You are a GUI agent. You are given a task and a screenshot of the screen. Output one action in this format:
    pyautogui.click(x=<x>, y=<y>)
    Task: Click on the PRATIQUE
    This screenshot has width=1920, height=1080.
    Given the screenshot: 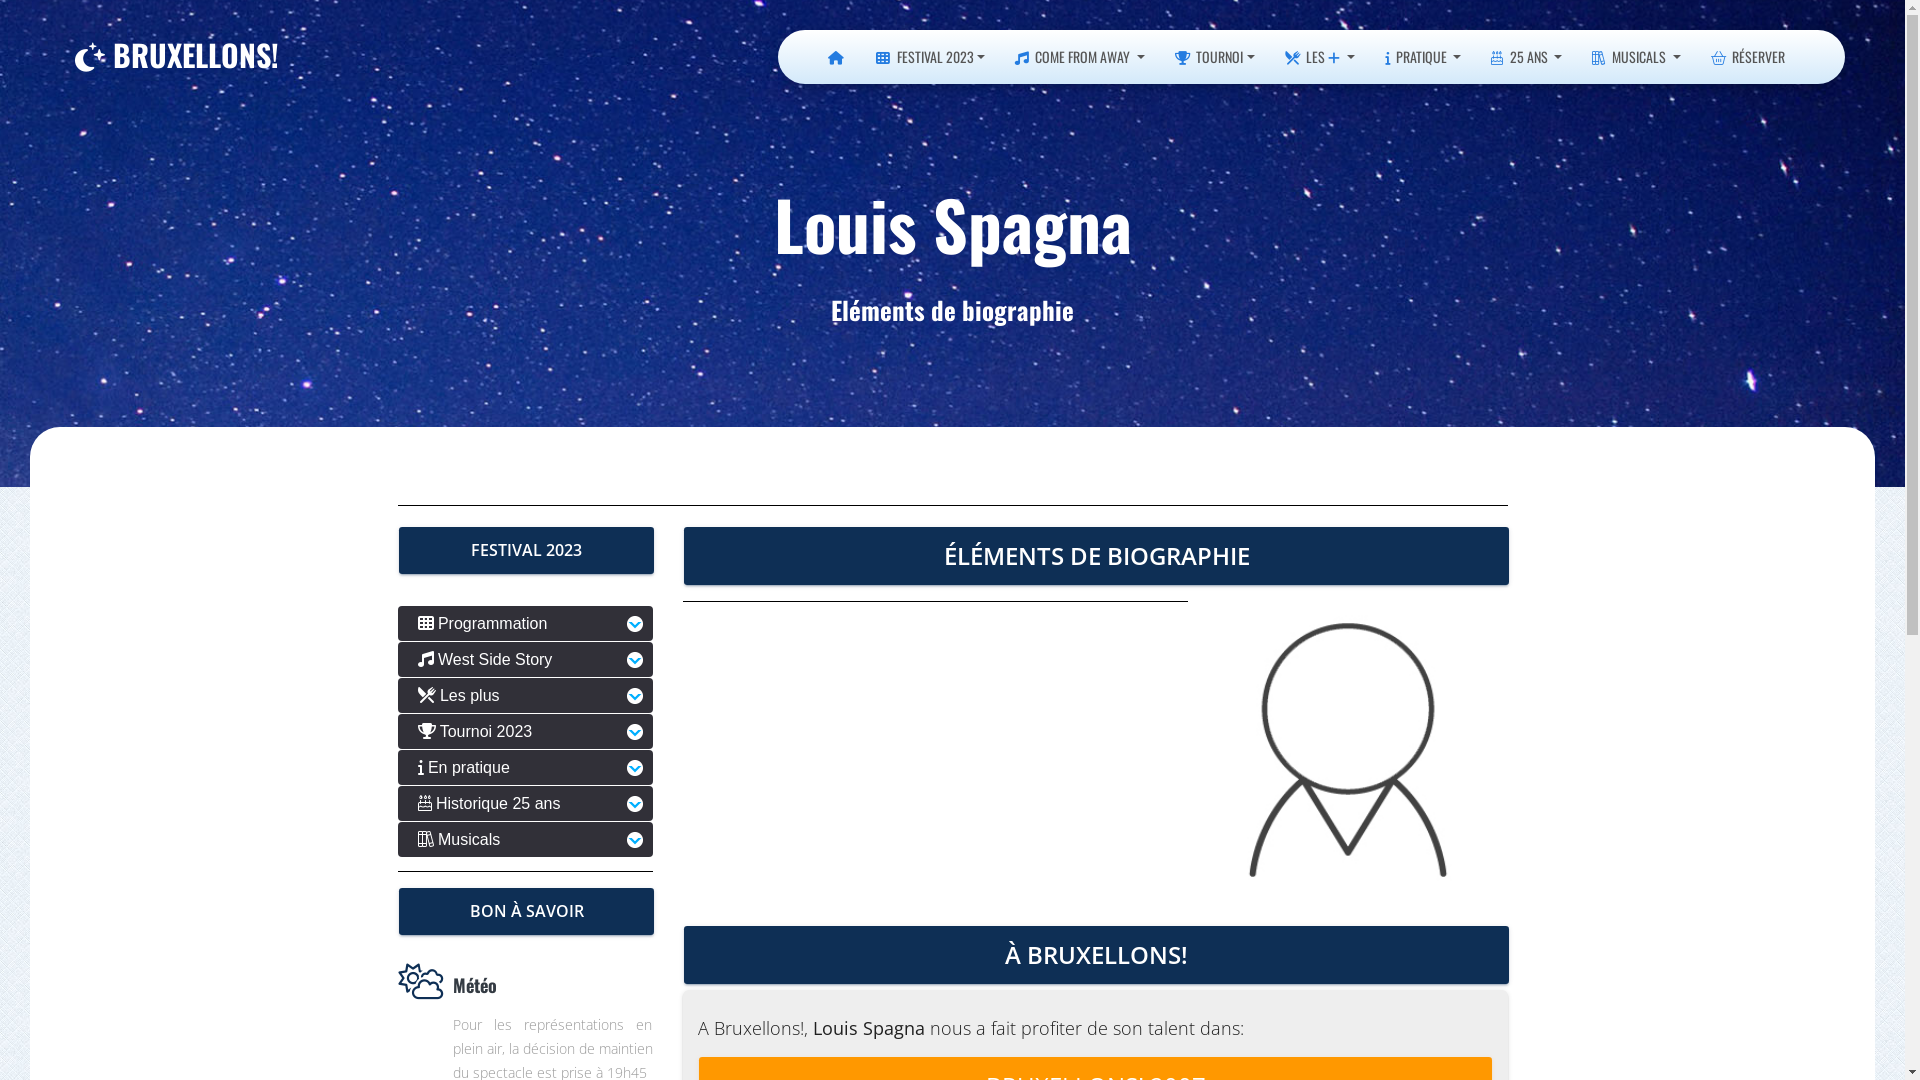 What is the action you would take?
    pyautogui.click(x=1424, y=57)
    